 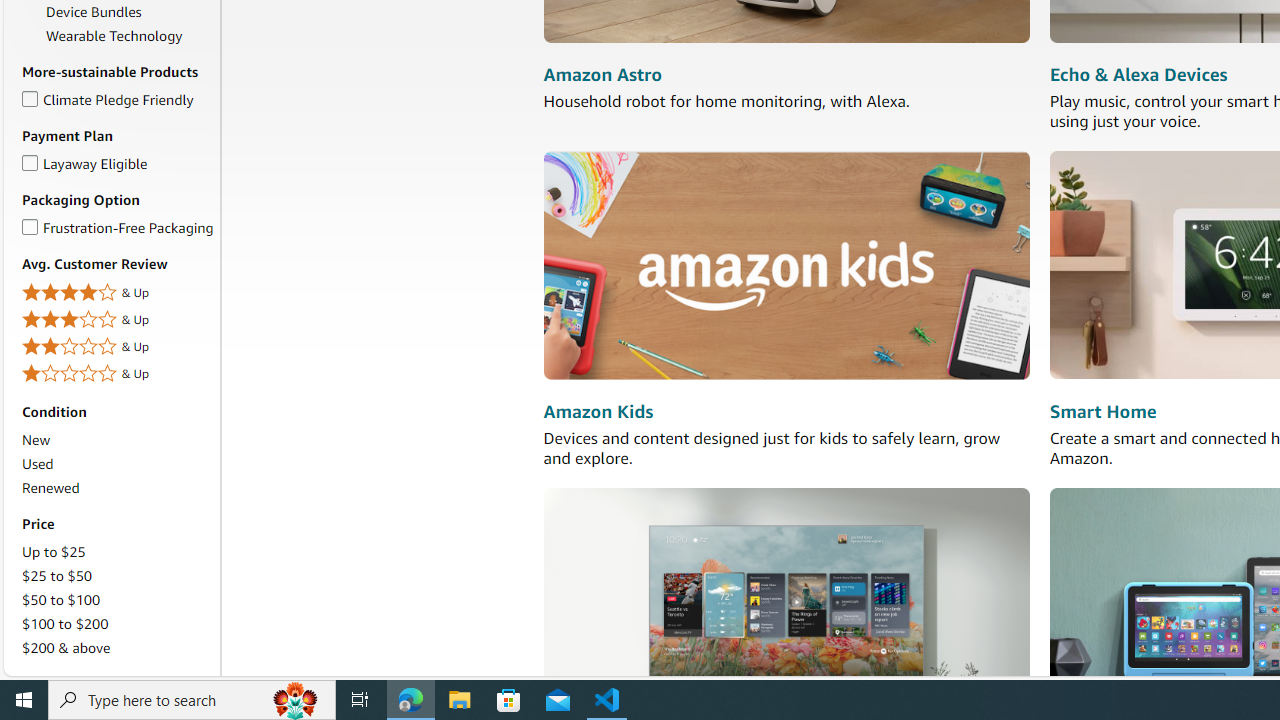 I want to click on Amazon Astro, so click(x=602, y=76).